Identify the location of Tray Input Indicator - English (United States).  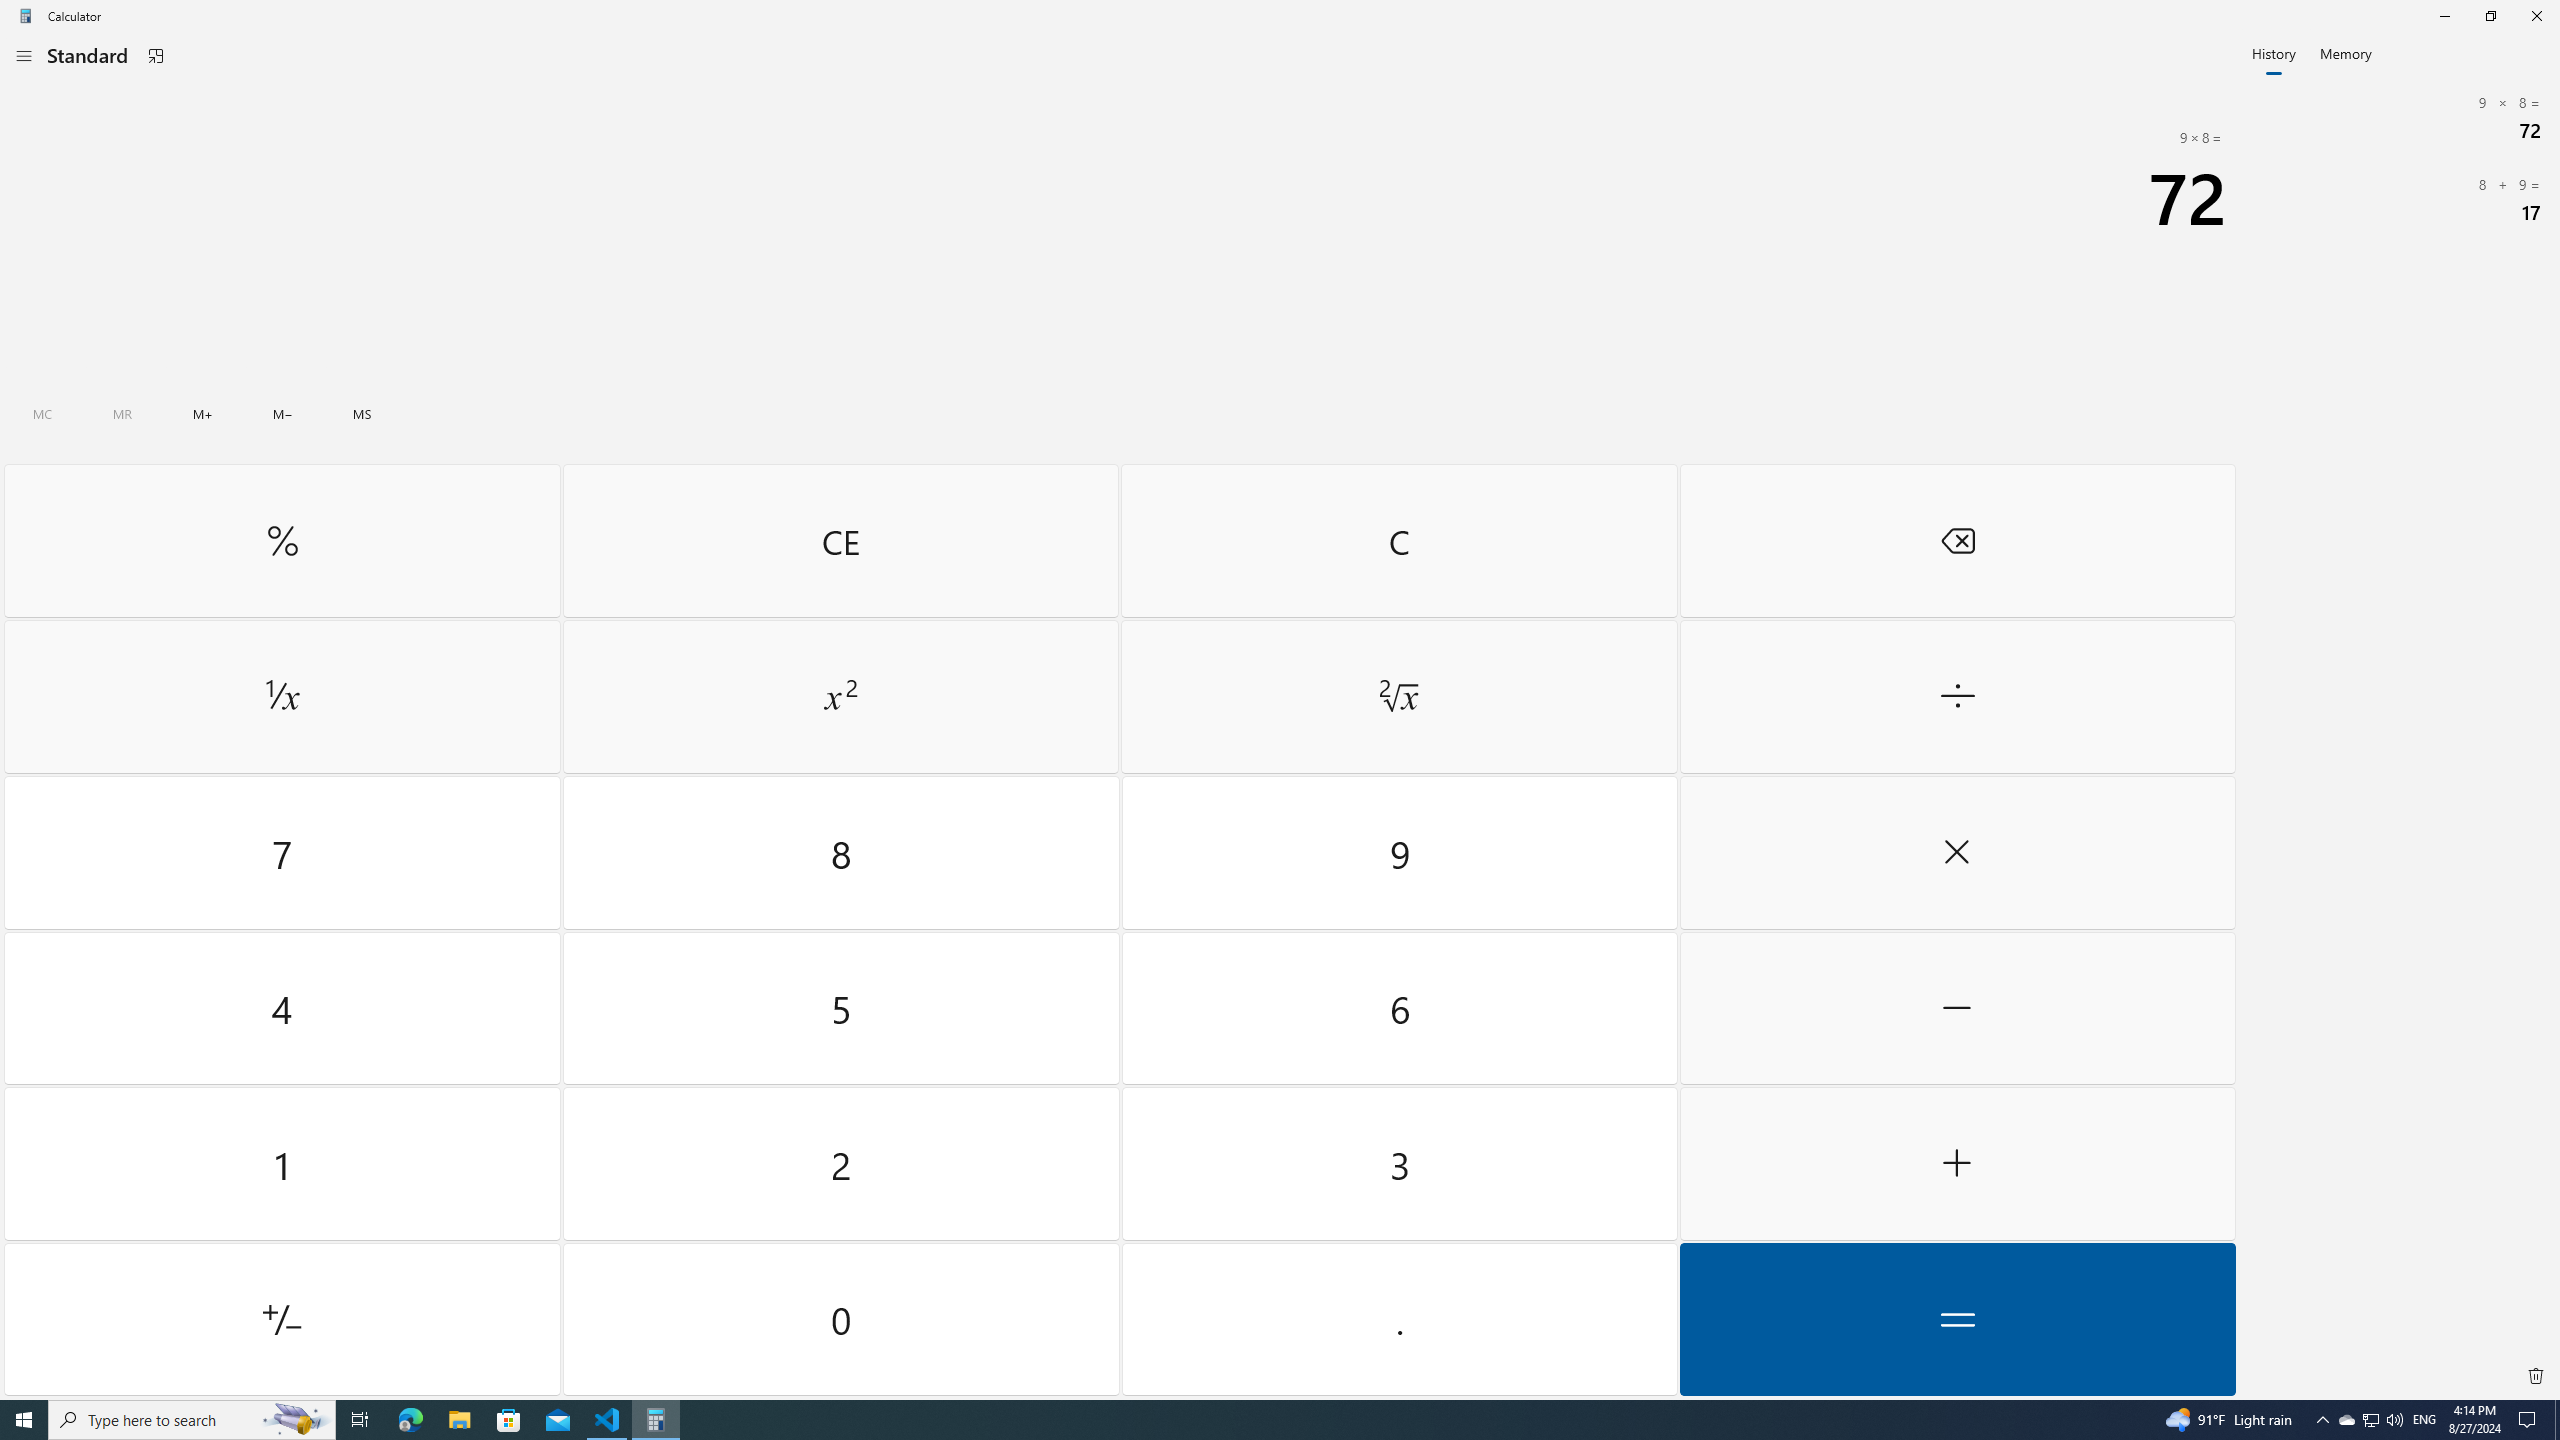
(2424, 1420).